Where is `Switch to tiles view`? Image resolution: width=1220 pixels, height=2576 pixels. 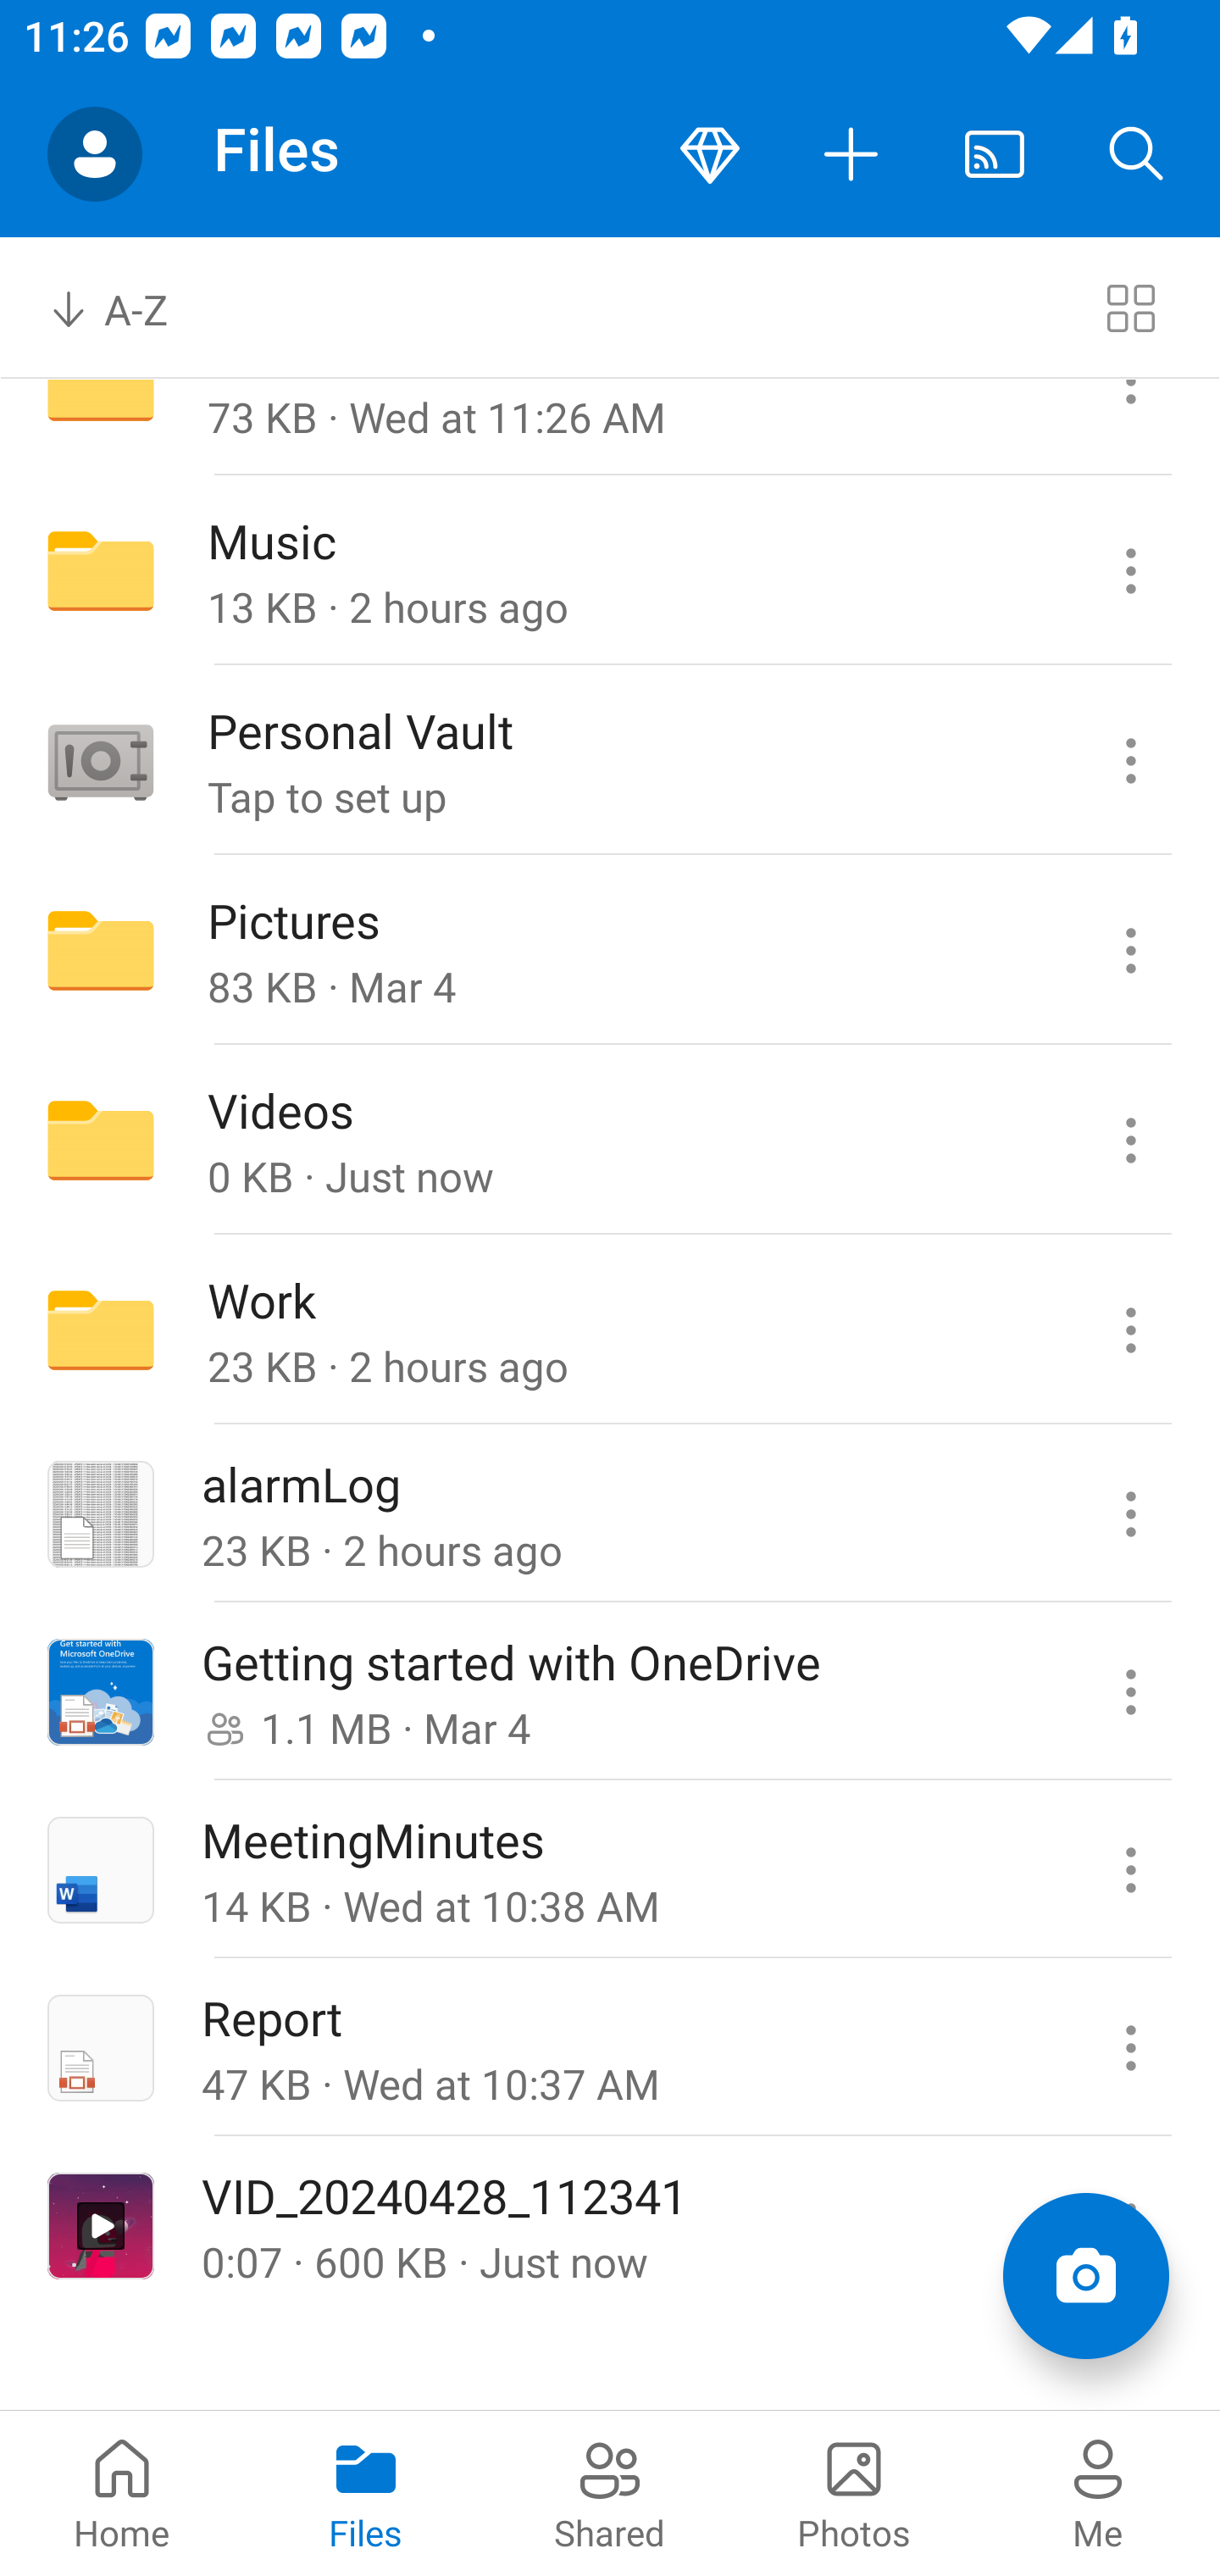 Switch to tiles view is located at coordinates (1130, 307).